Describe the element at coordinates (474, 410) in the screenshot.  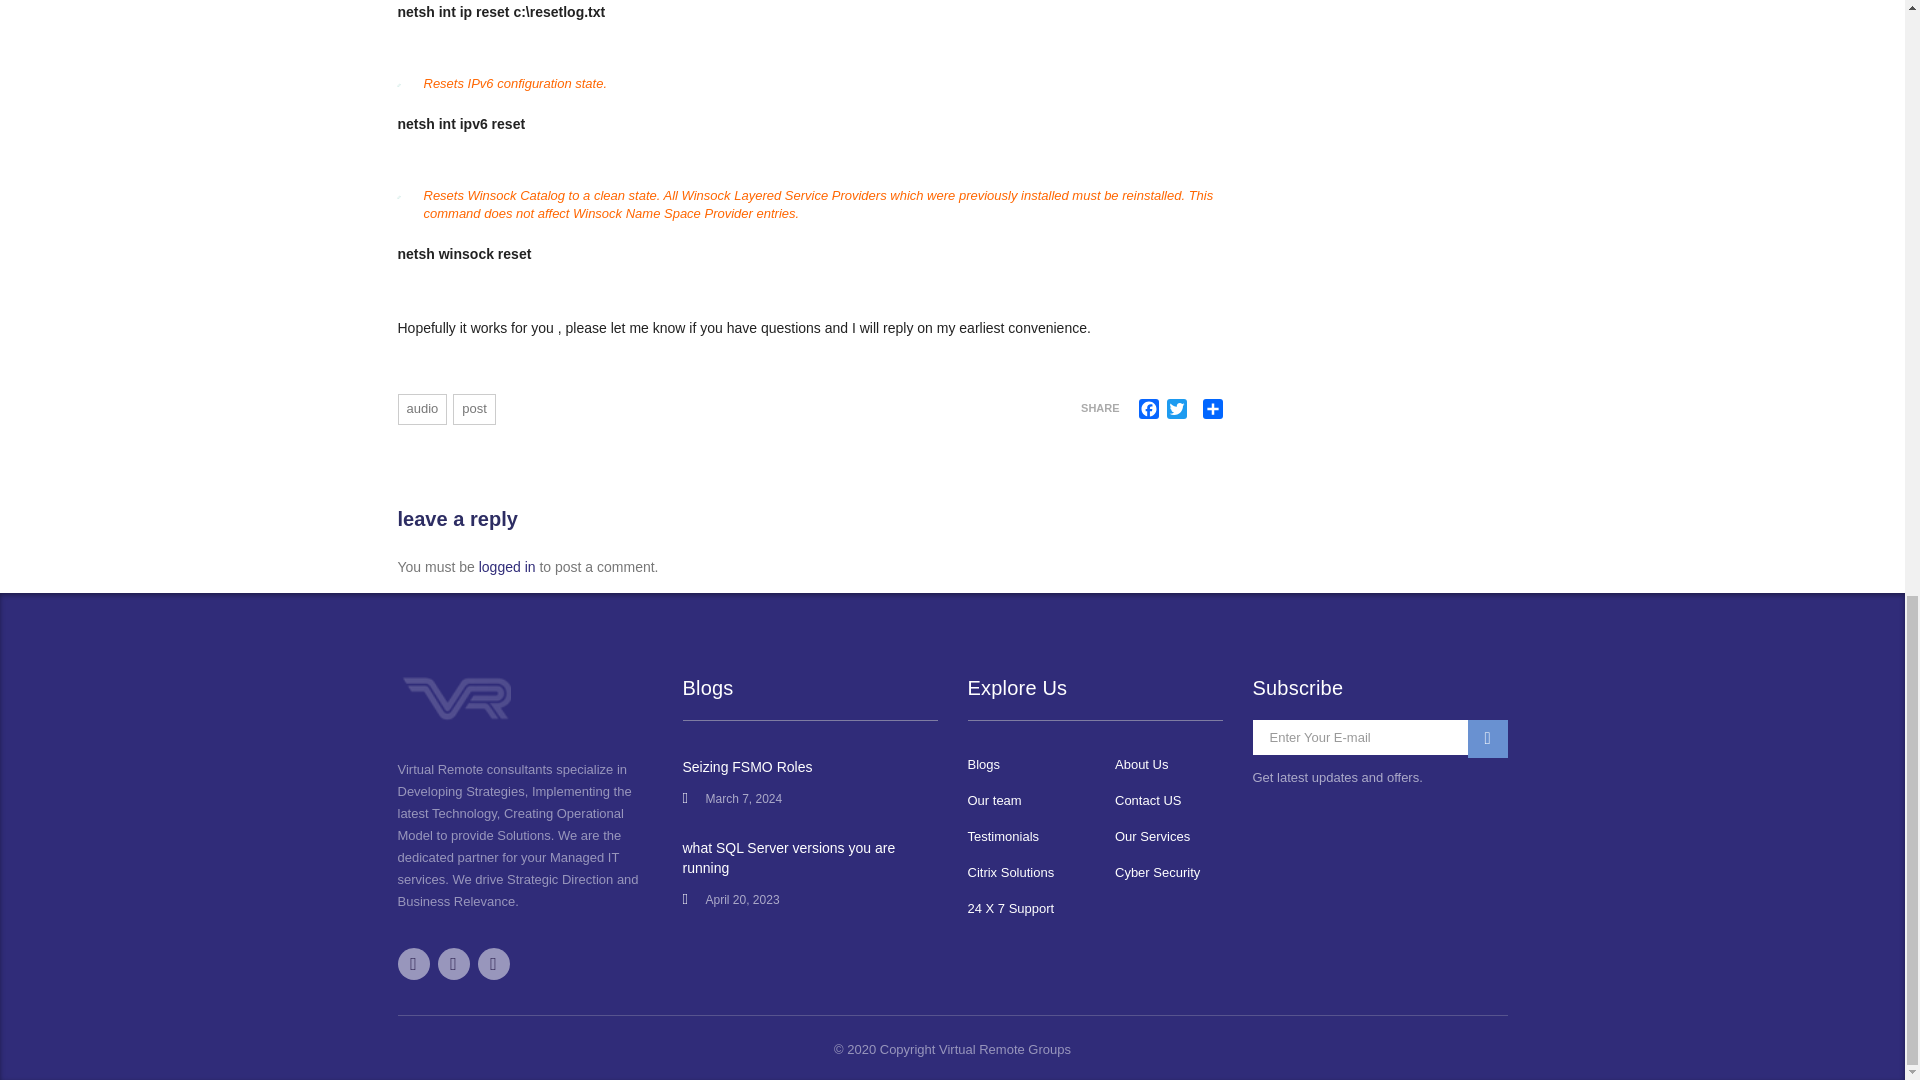
I see `post` at that location.